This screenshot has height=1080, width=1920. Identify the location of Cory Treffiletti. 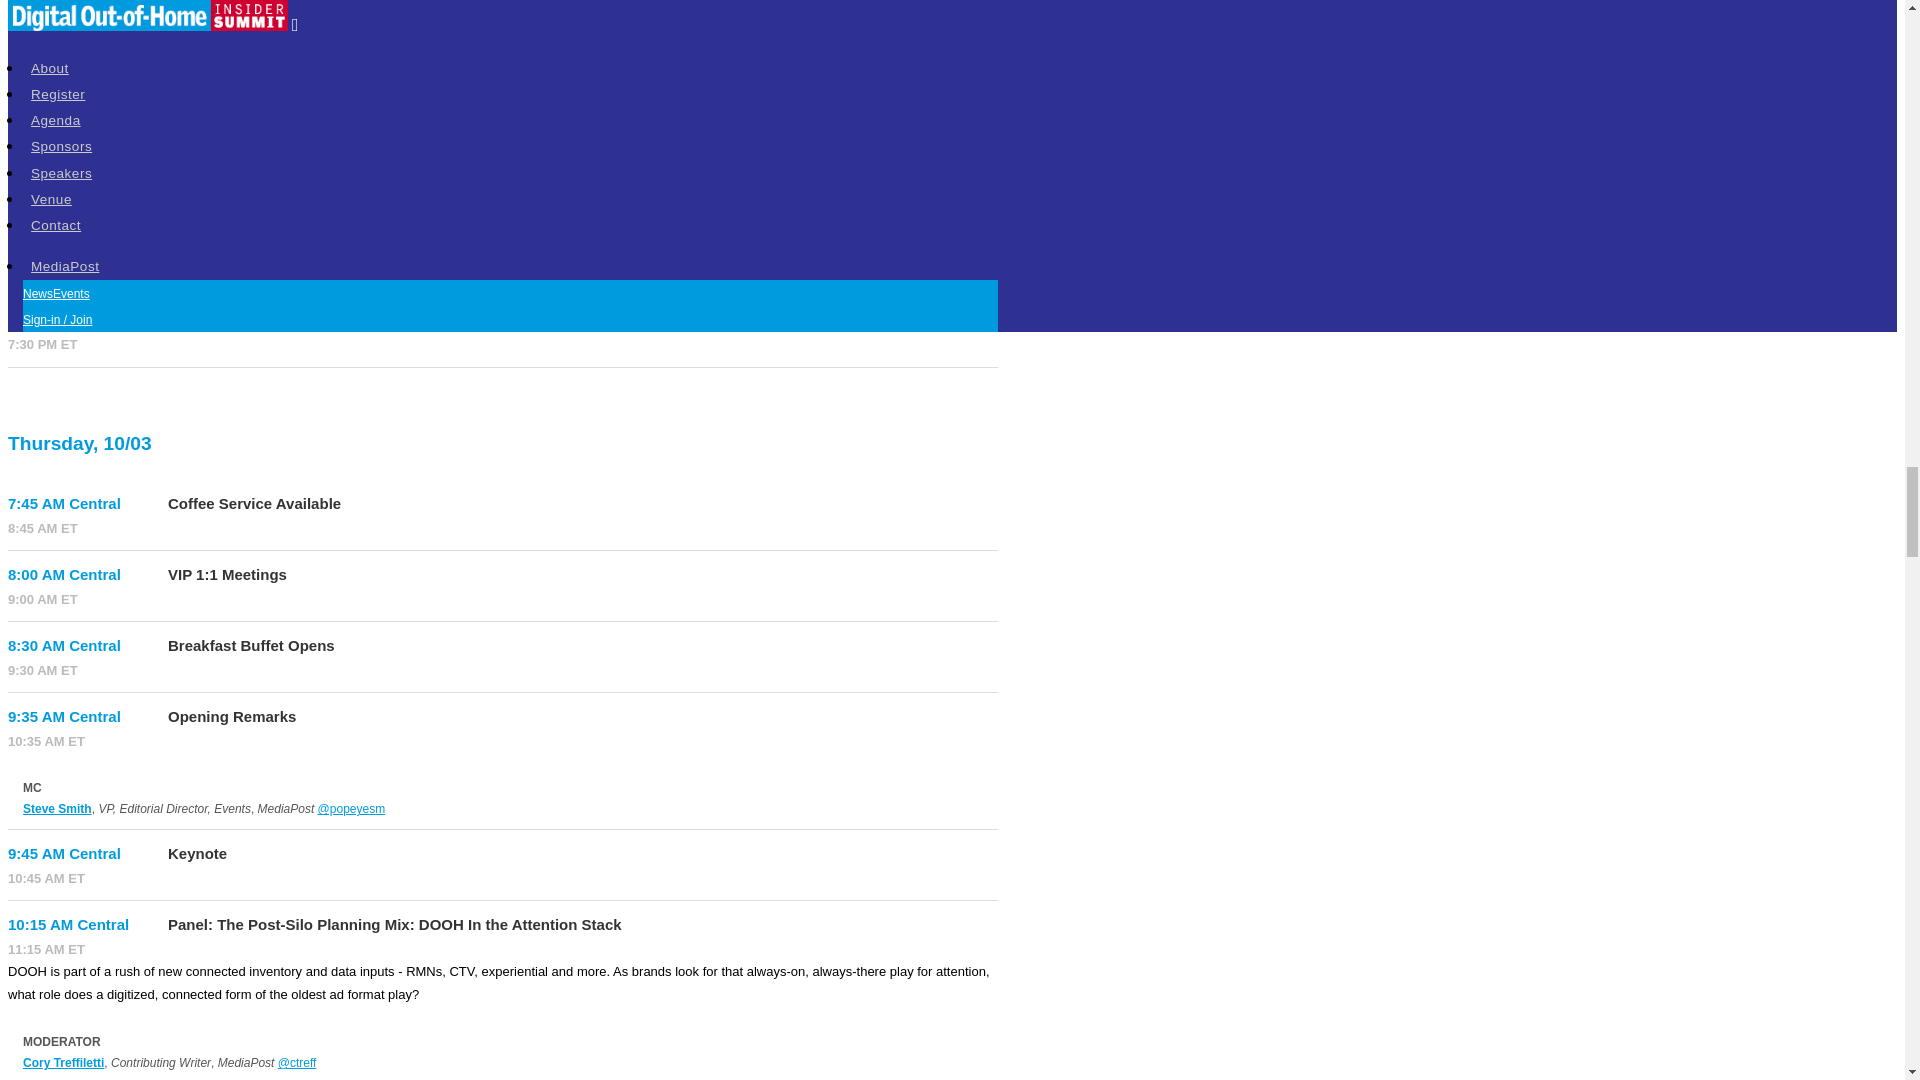
(63, 1063).